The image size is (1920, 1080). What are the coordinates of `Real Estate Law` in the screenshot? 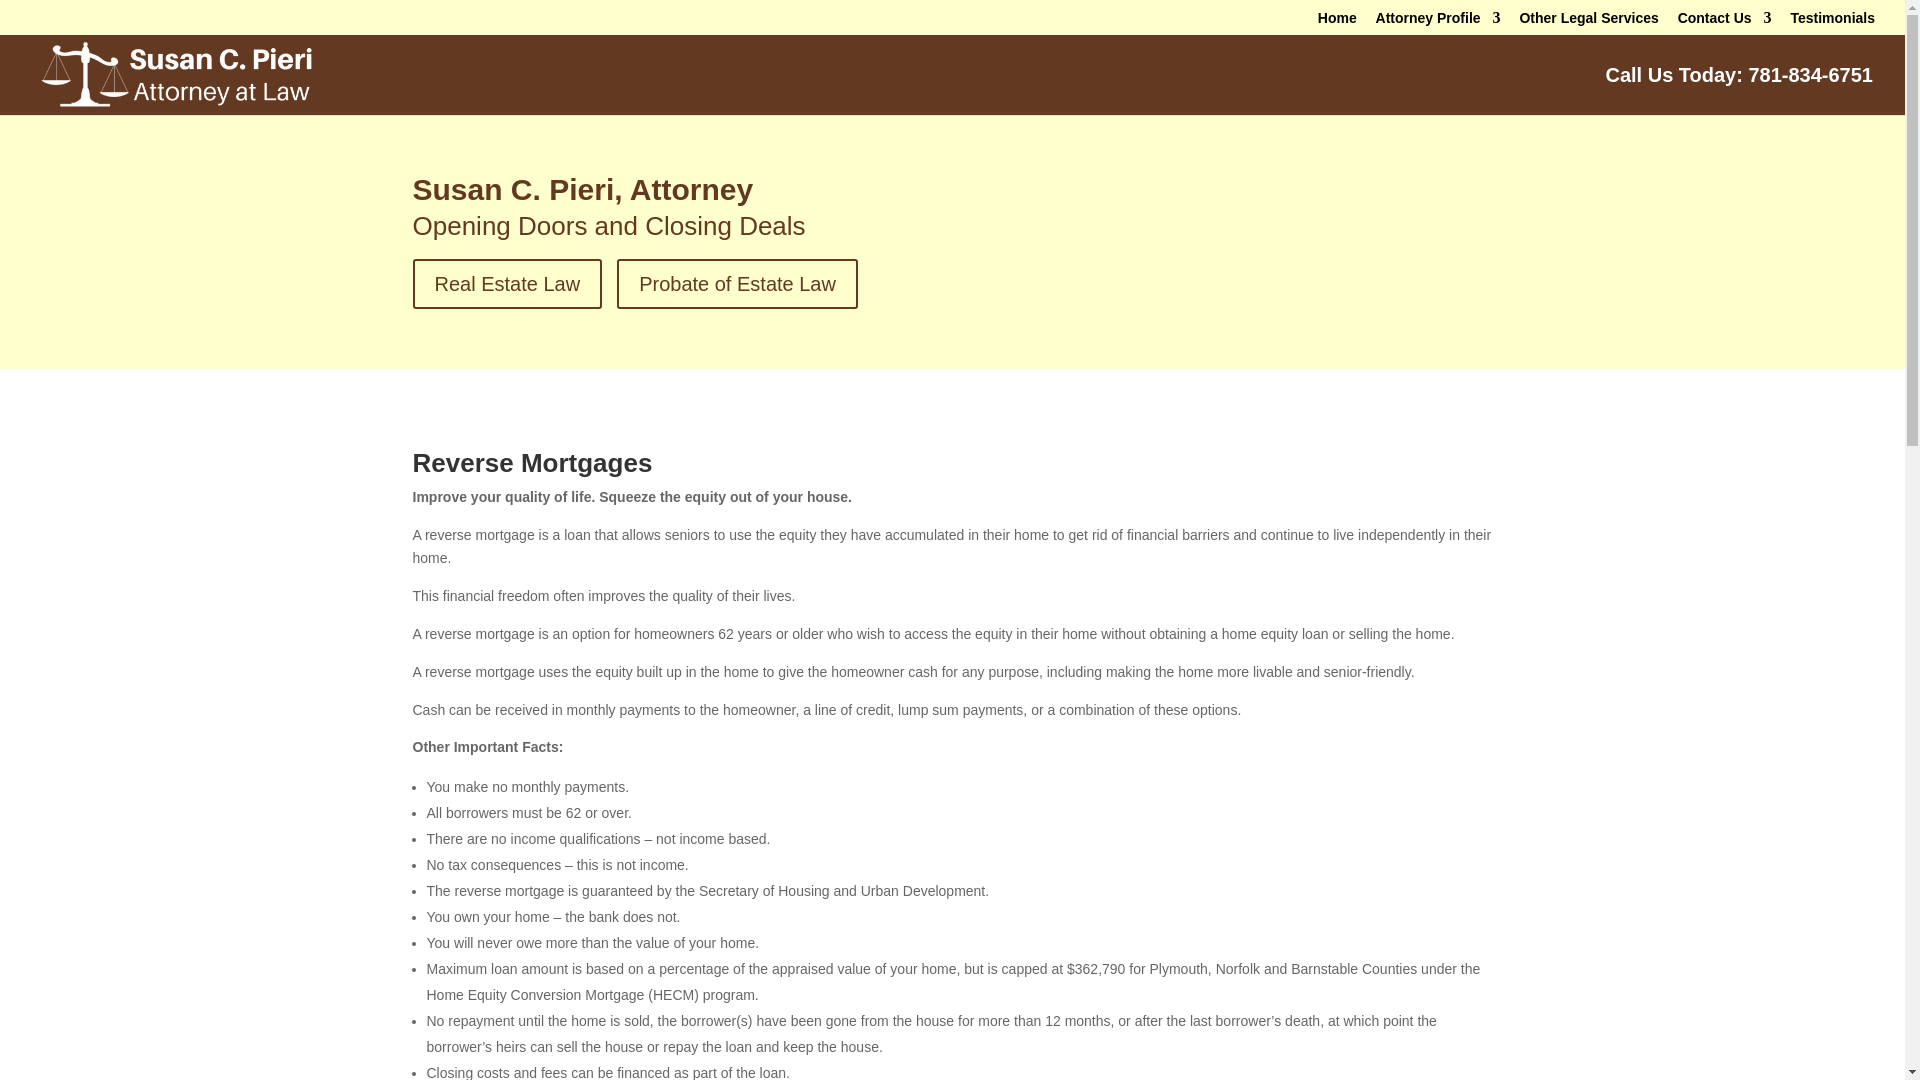 It's located at (507, 284).